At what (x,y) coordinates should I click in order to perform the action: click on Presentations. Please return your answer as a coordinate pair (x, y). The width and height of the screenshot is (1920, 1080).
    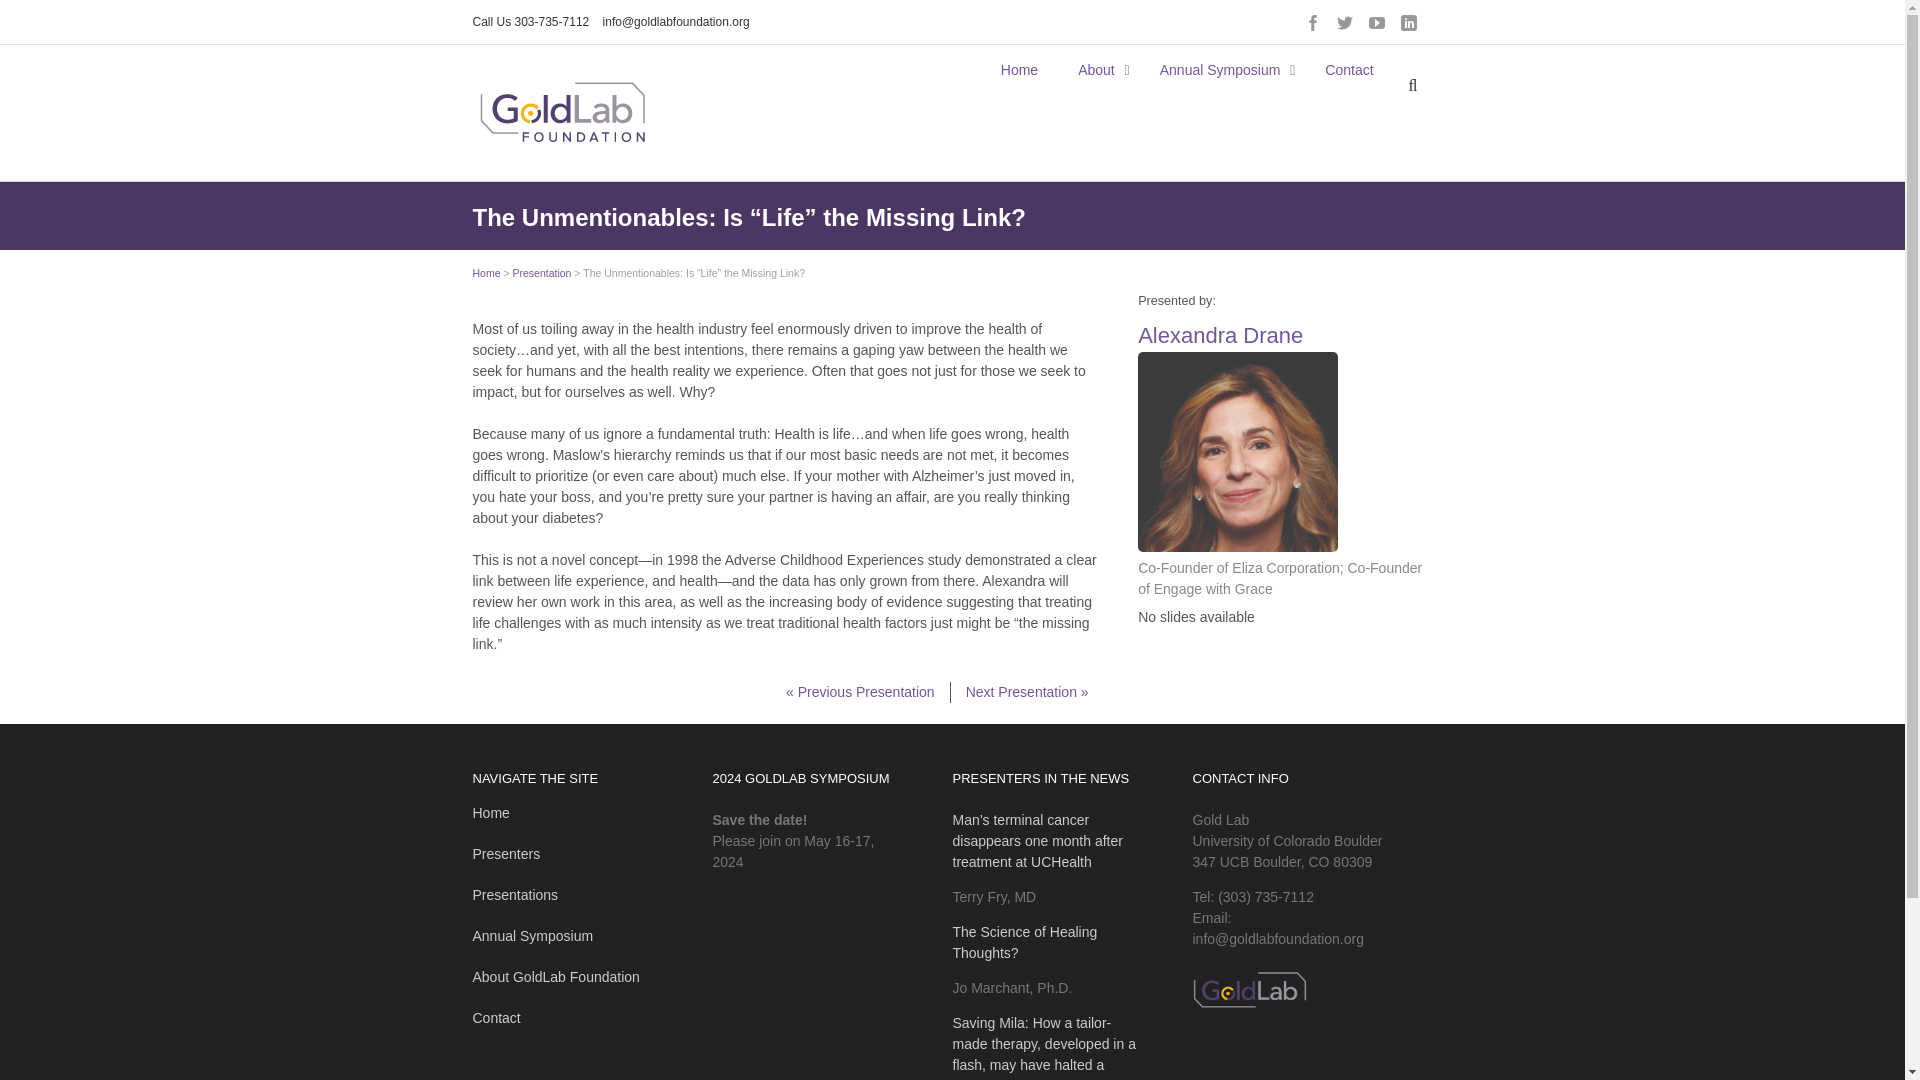
    Looking at the image, I should click on (515, 894).